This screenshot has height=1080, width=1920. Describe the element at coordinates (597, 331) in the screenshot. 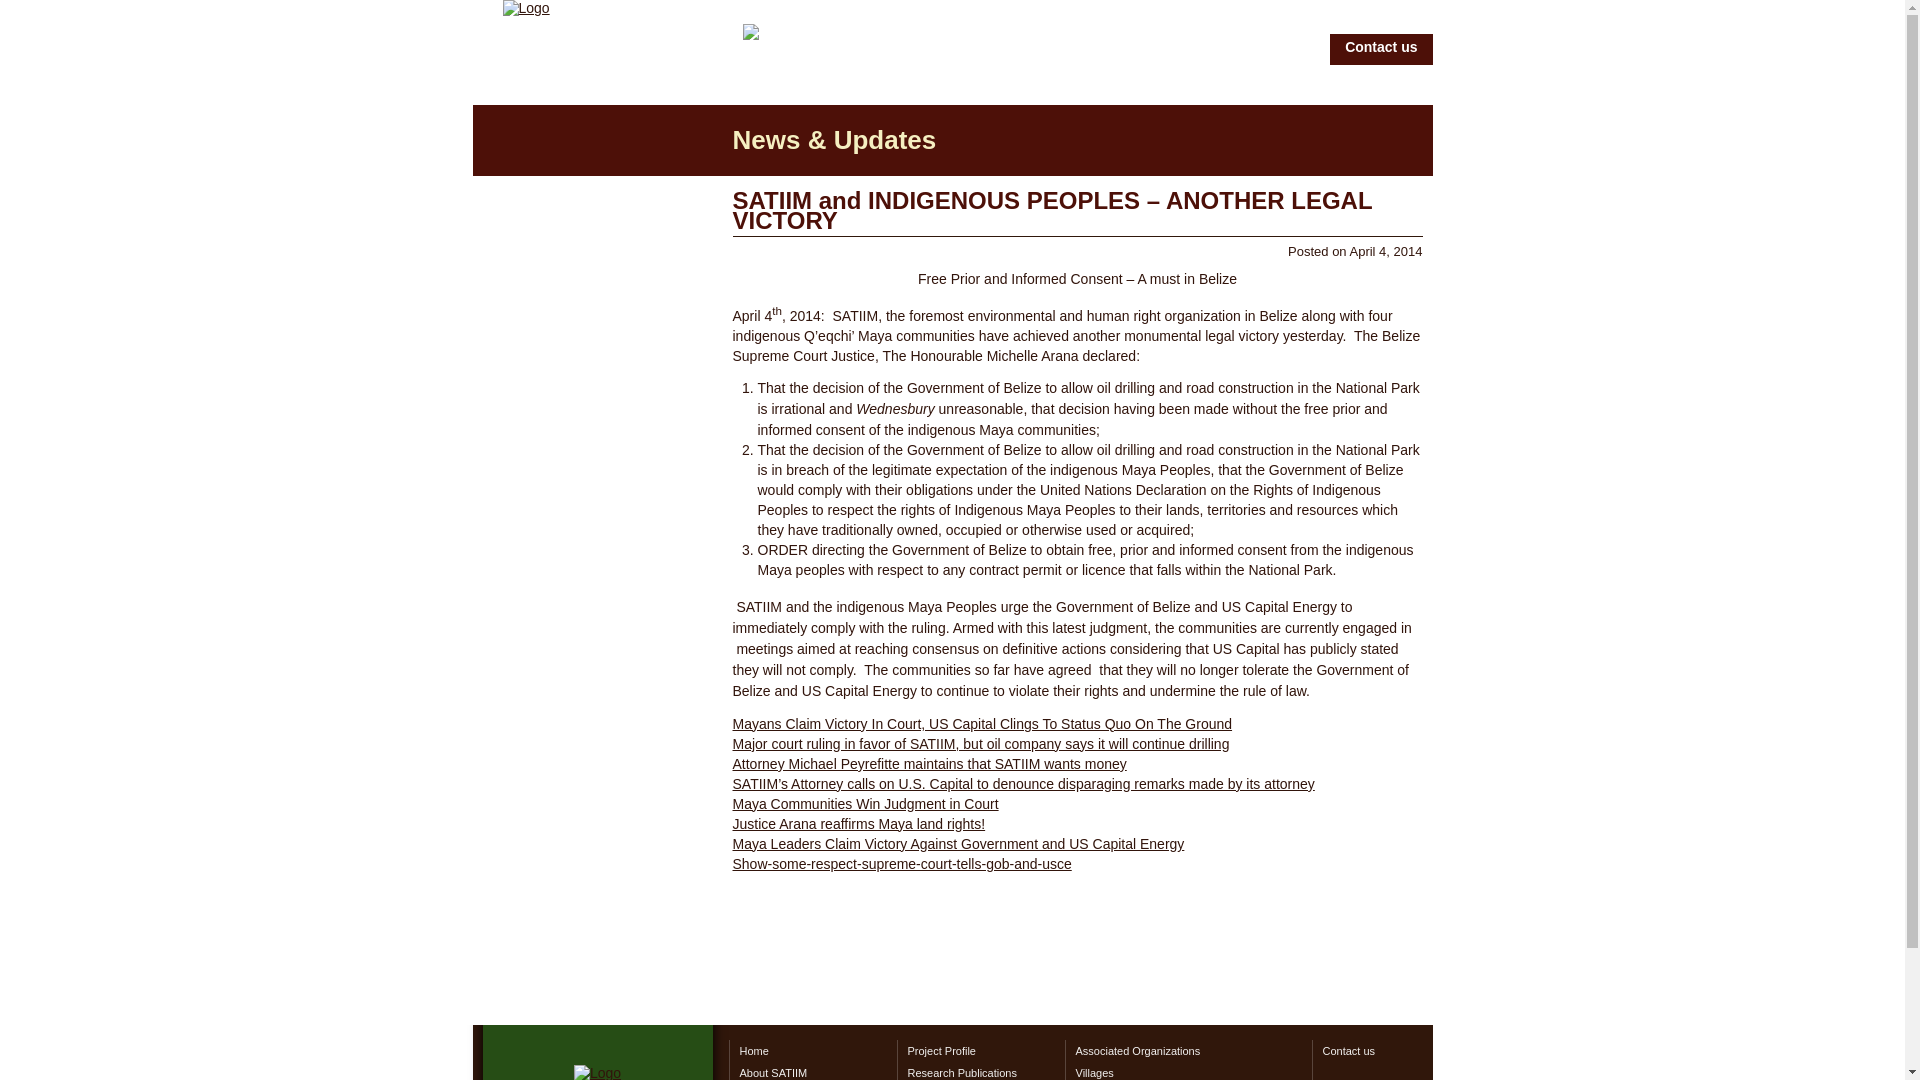

I see `STAFF & BOARD OF DIRECTORS` at that location.